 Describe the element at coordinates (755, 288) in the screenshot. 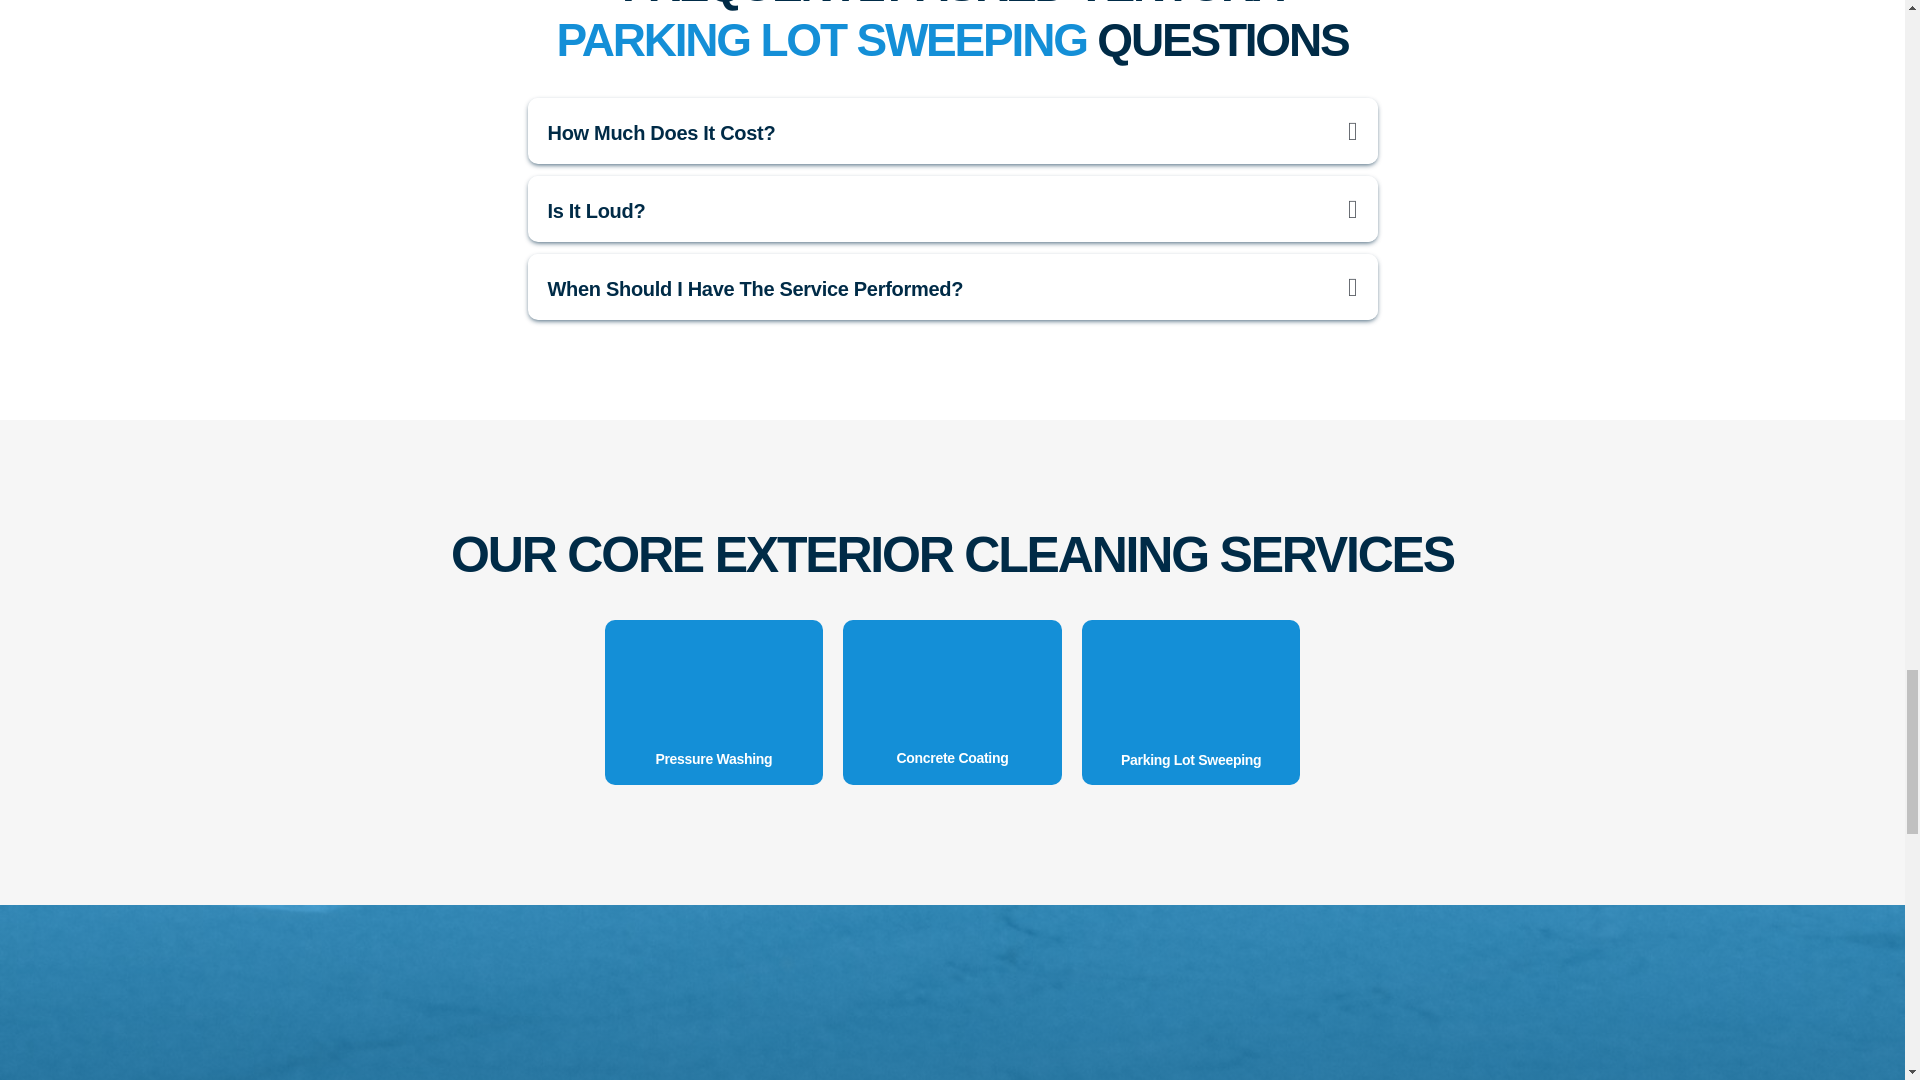

I see `When Should I Have The Service Performed?` at that location.